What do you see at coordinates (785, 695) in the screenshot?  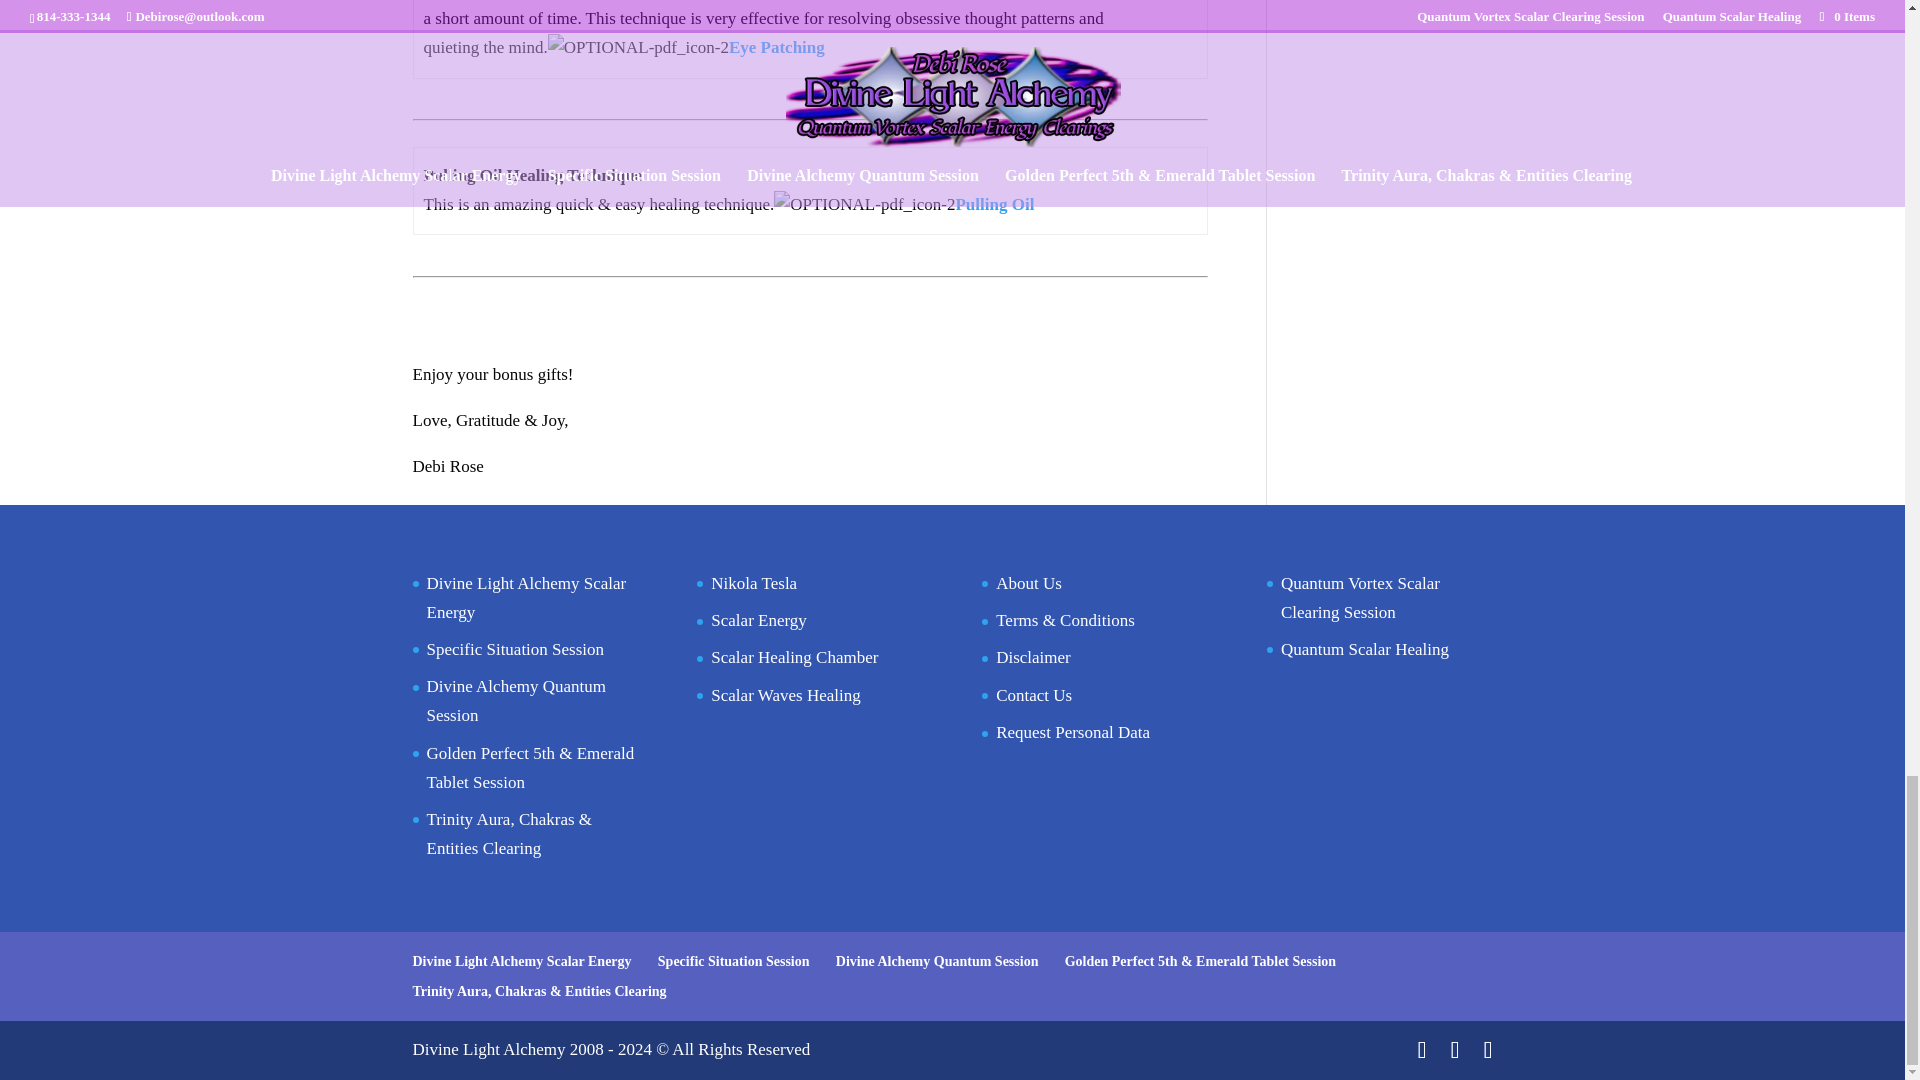 I see `Scalar Waves Healing` at bounding box center [785, 695].